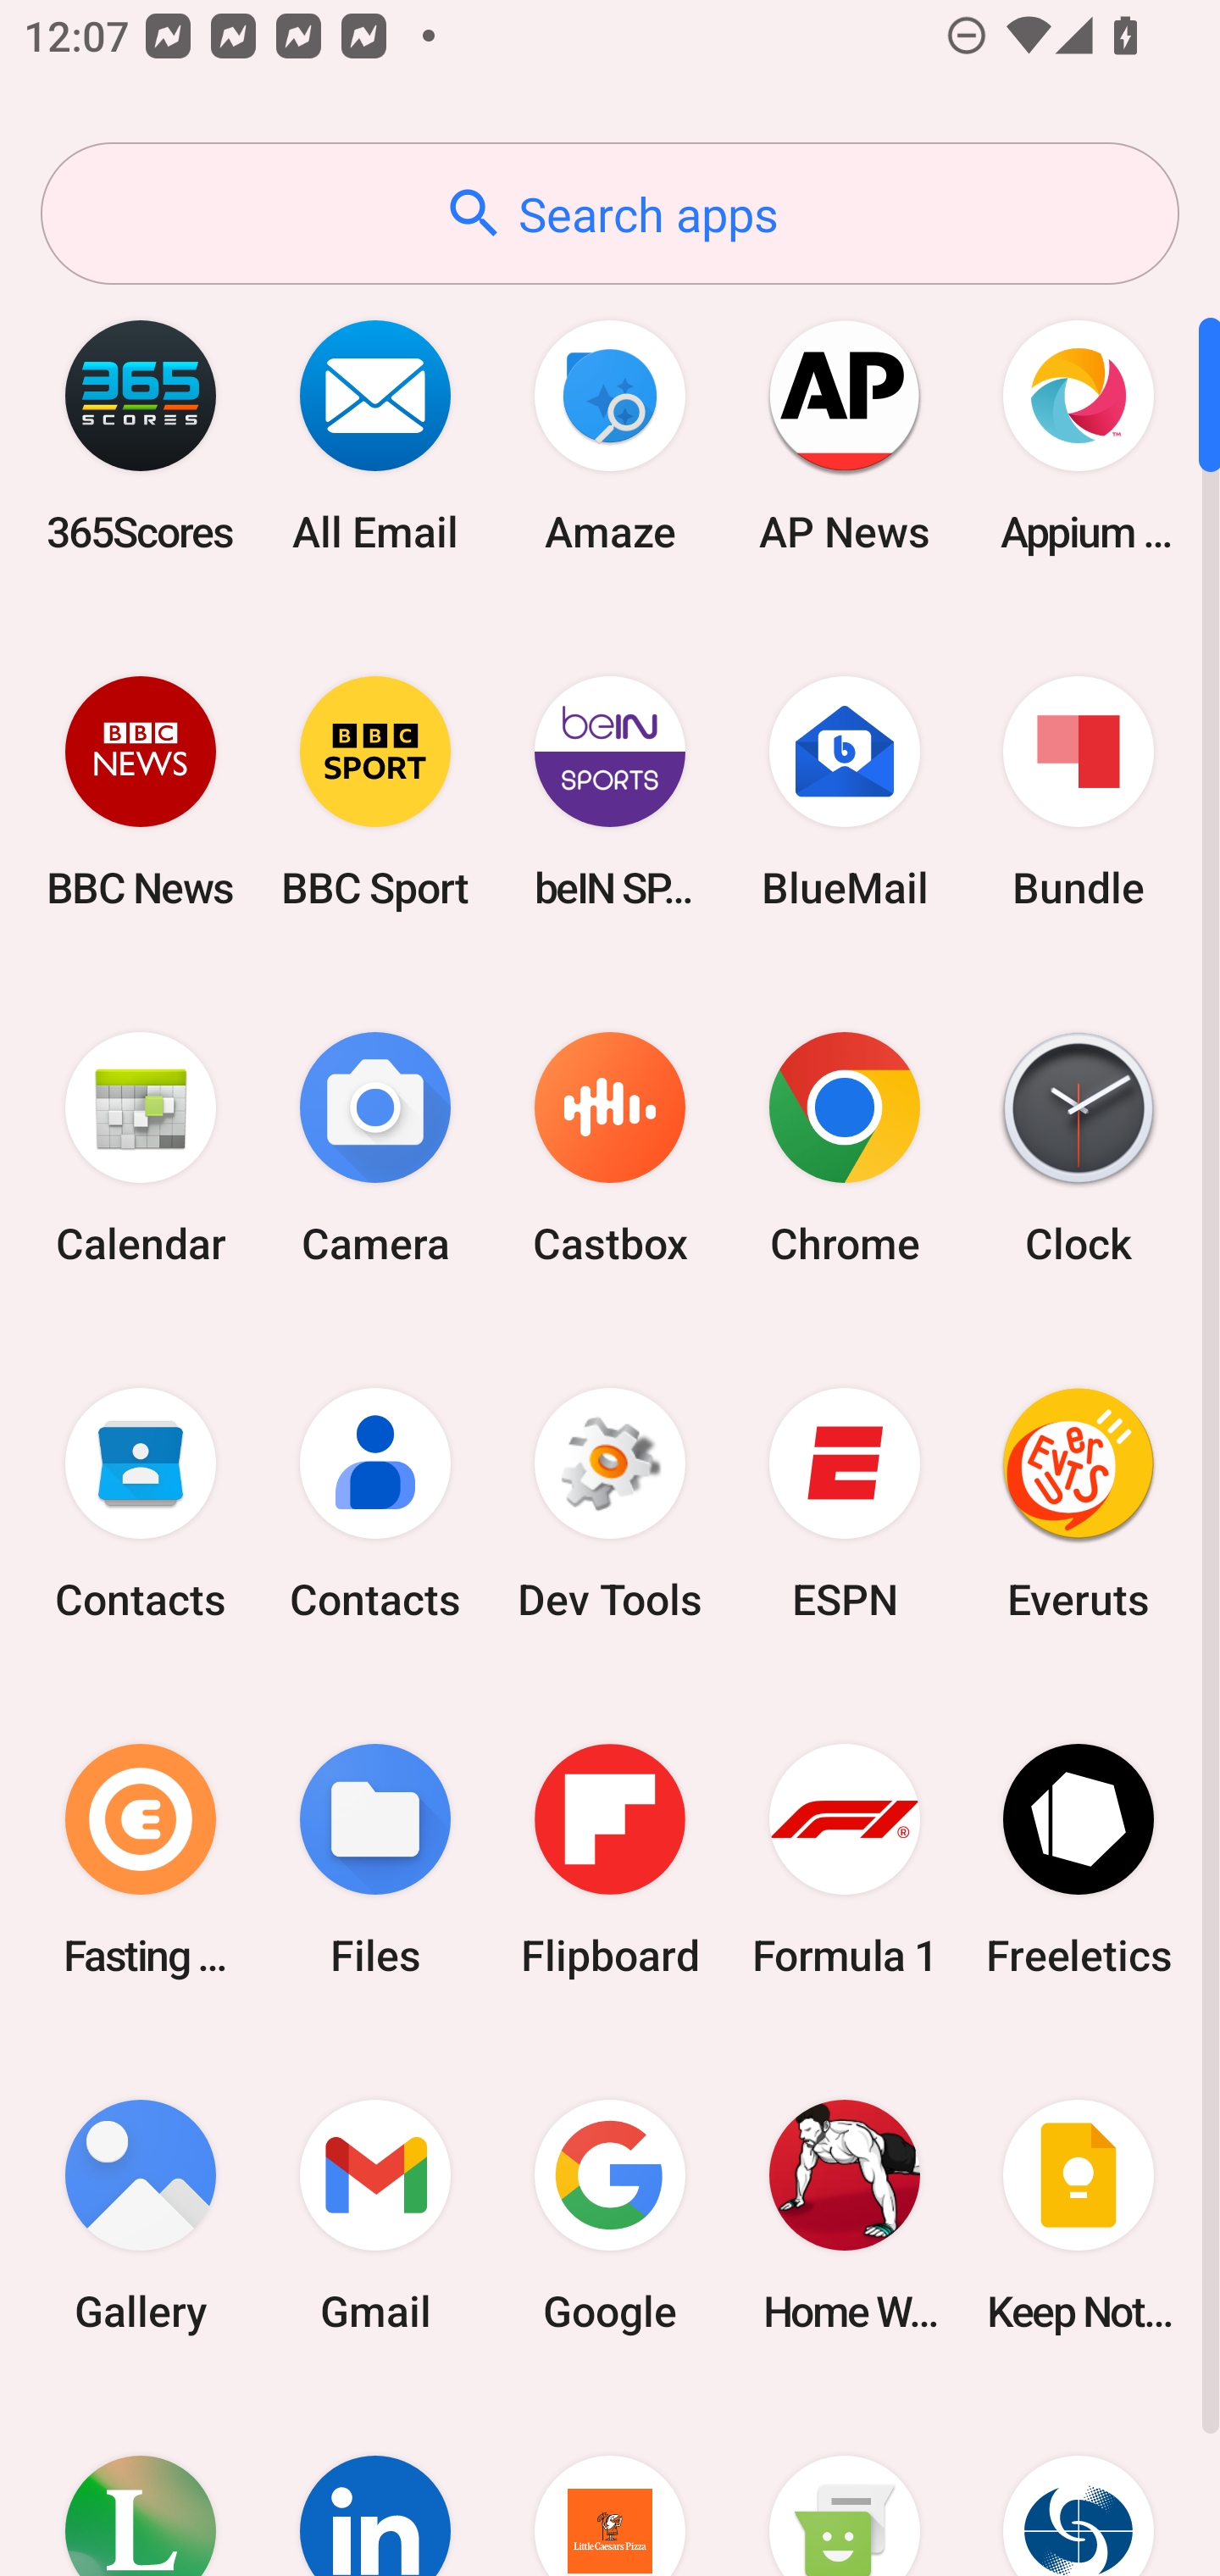 This screenshot has height=2576, width=1220. Describe the element at coordinates (1079, 1859) in the screenshot. I see `Freeletics` at that location.